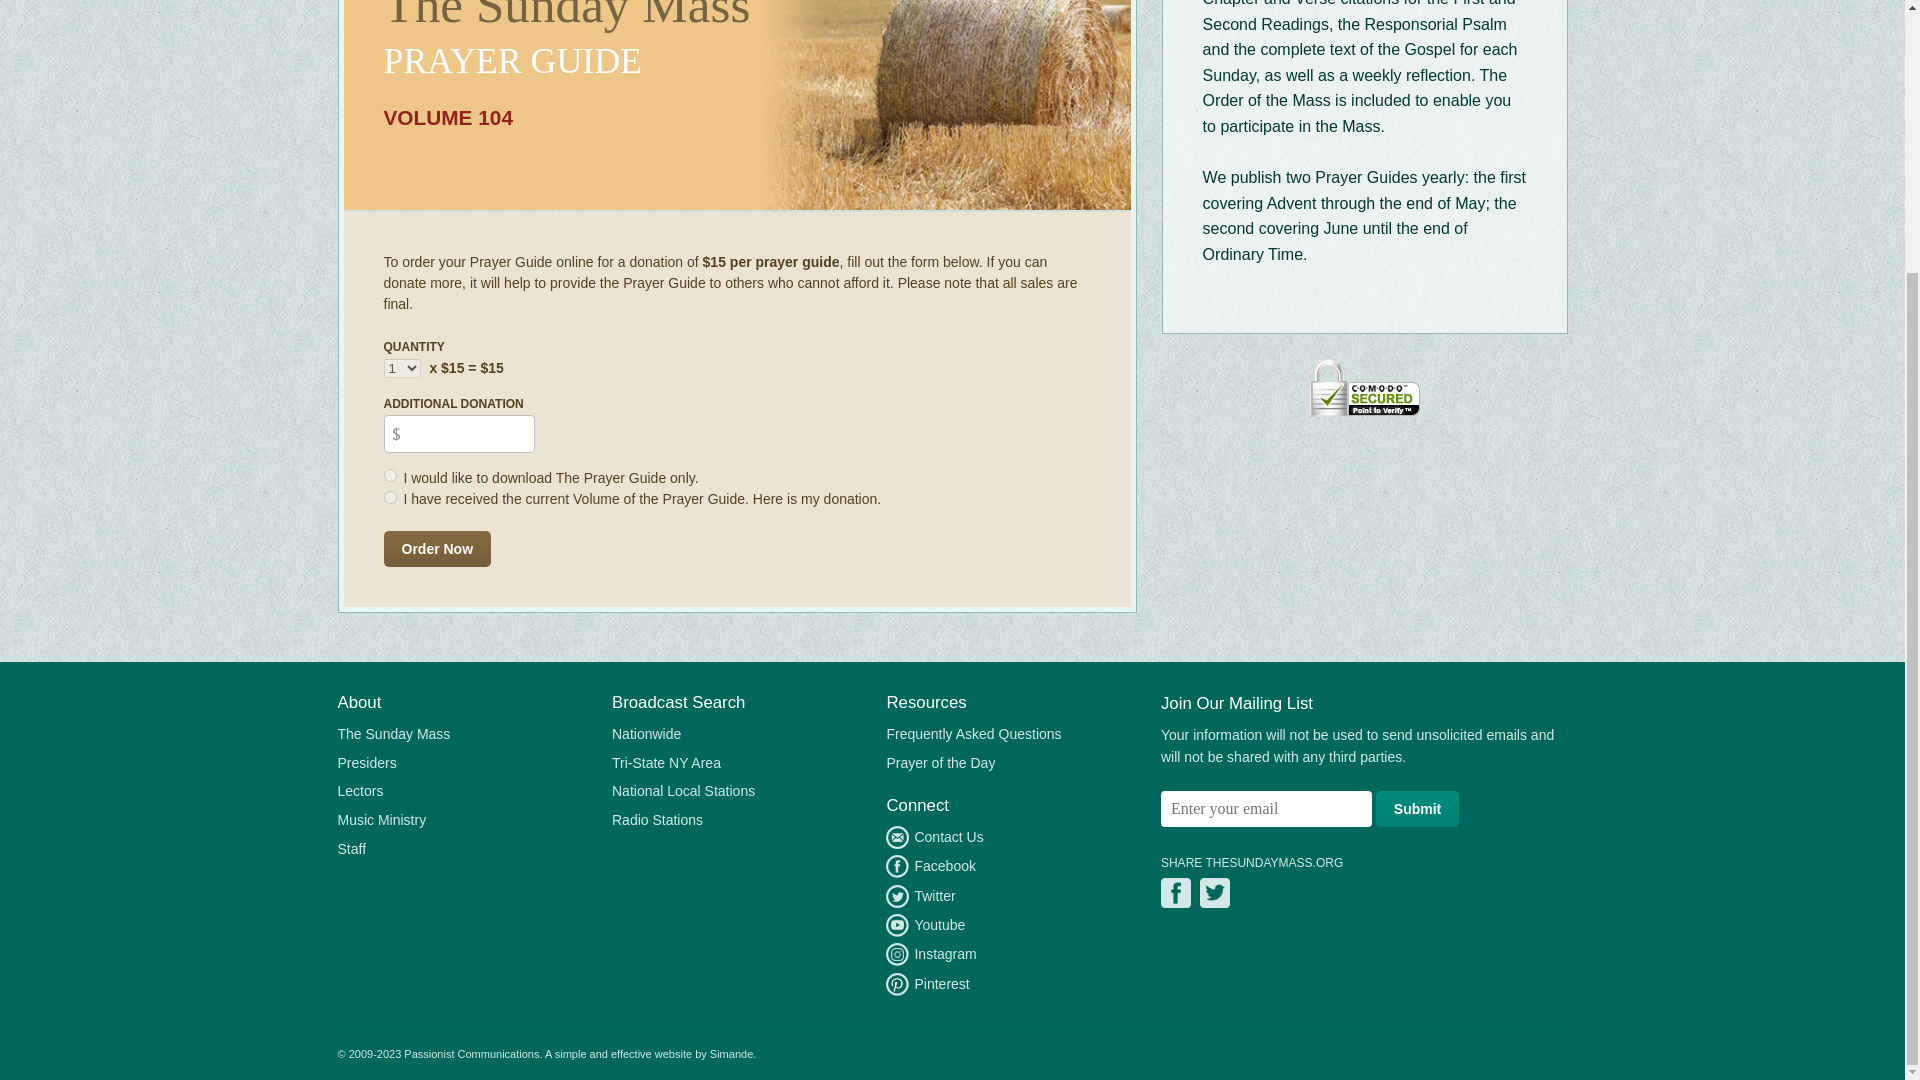 This screenshot has height=1080, width=1920. I want to click on none, so click(390, 498).